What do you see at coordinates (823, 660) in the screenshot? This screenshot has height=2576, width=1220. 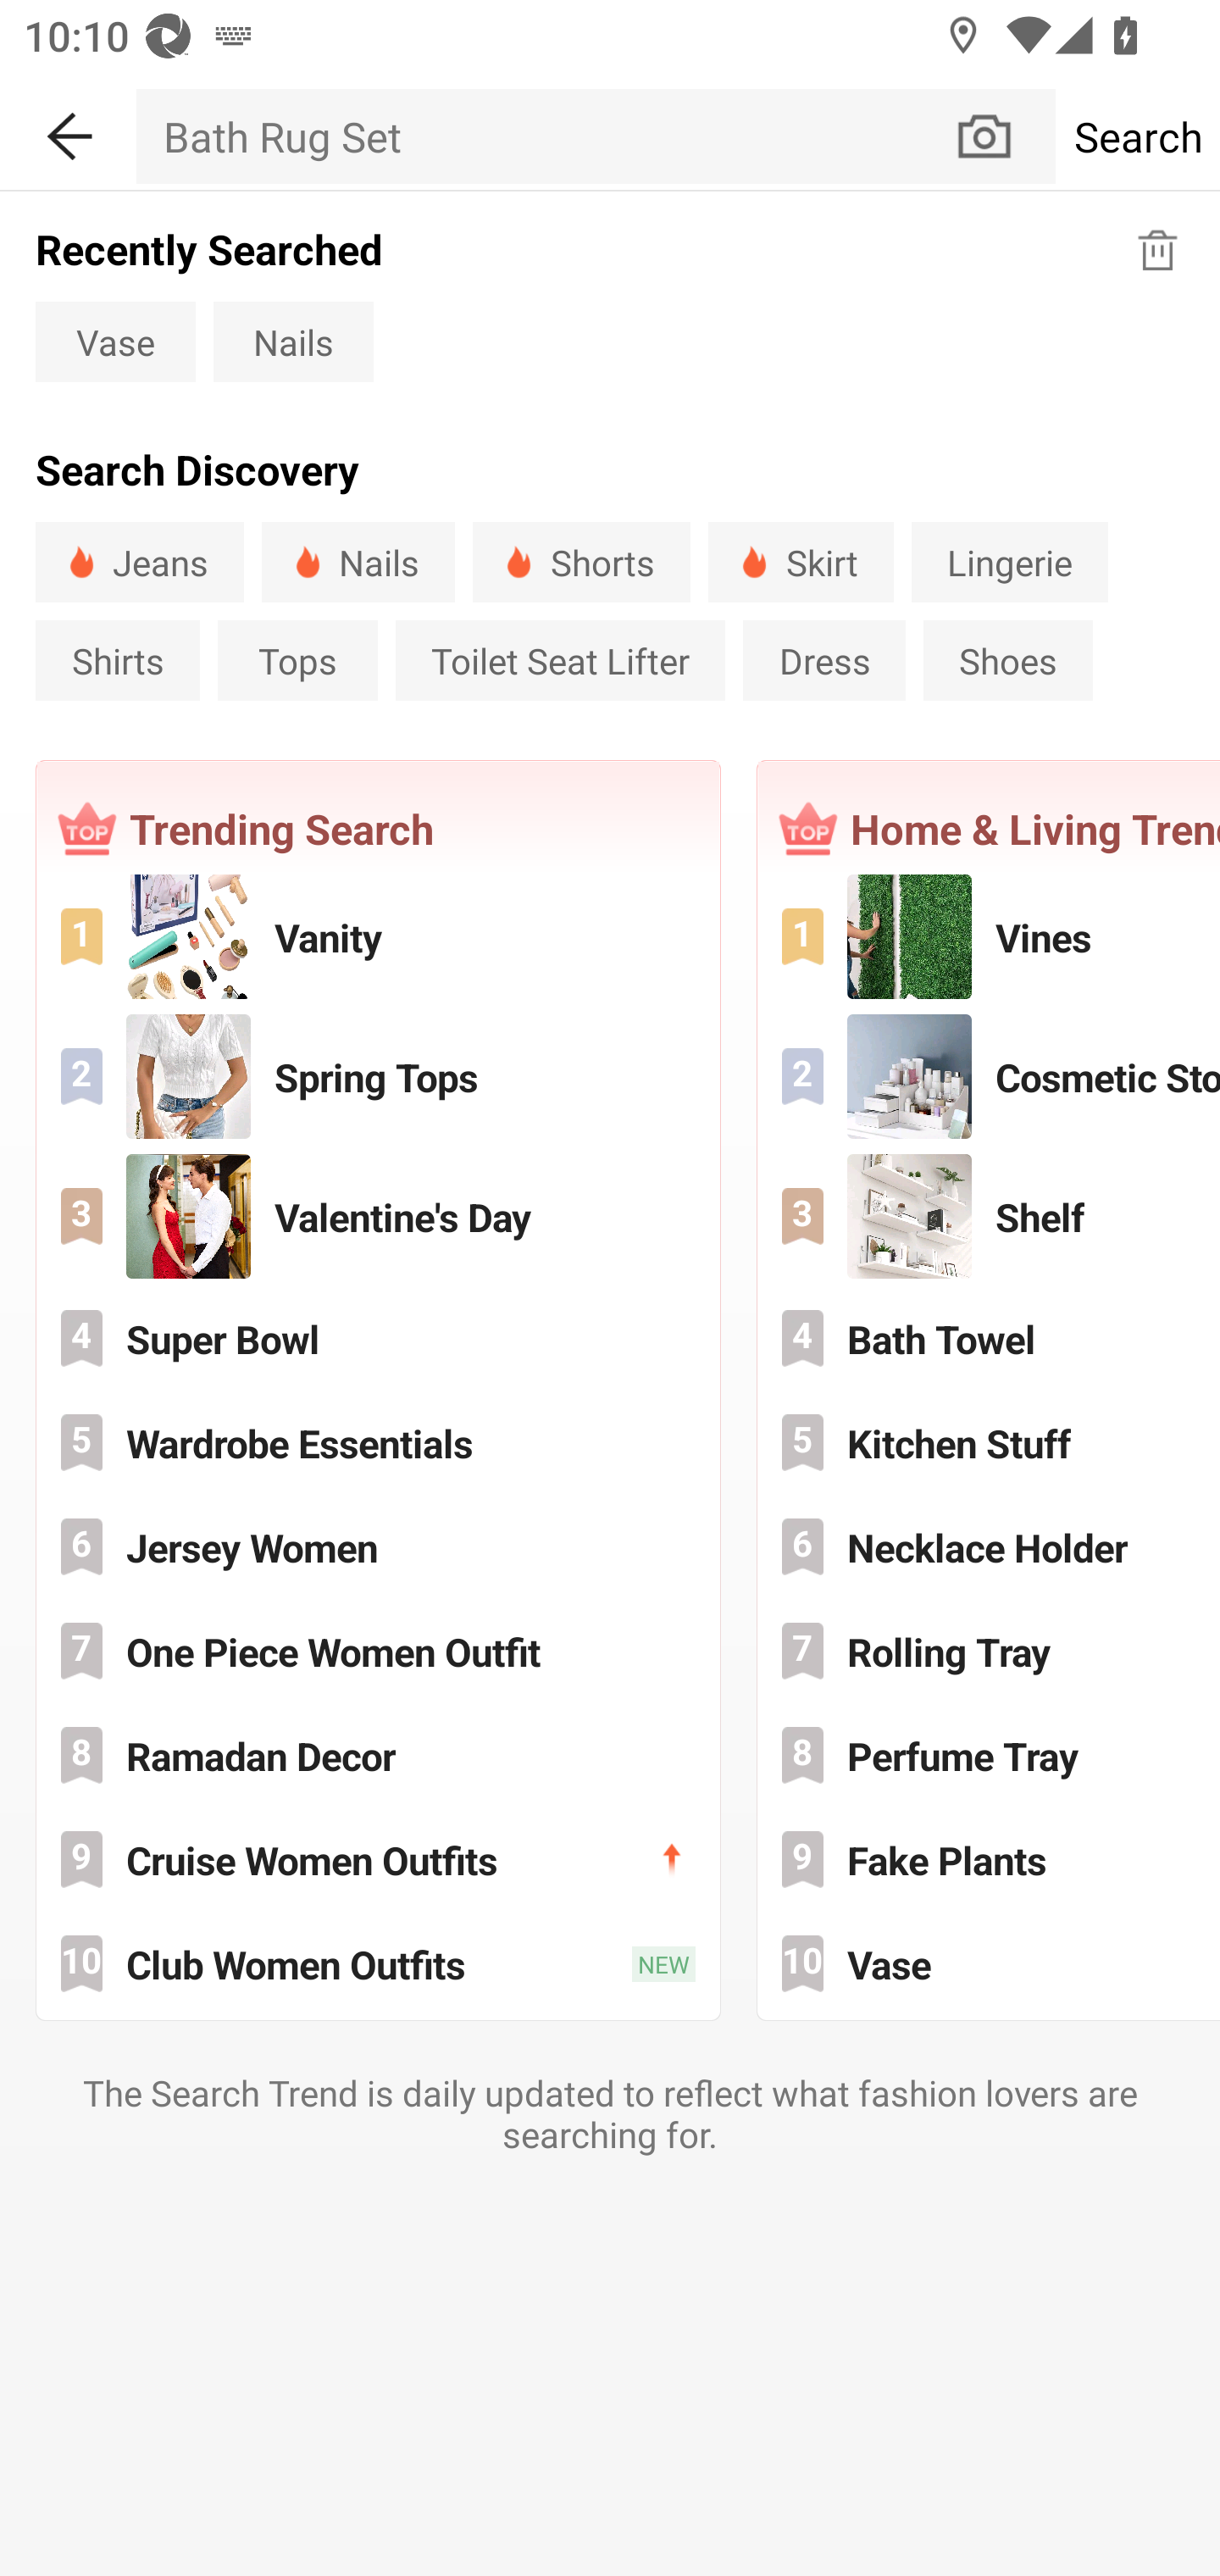 I see `Dress` at bounding box center [823, 660].